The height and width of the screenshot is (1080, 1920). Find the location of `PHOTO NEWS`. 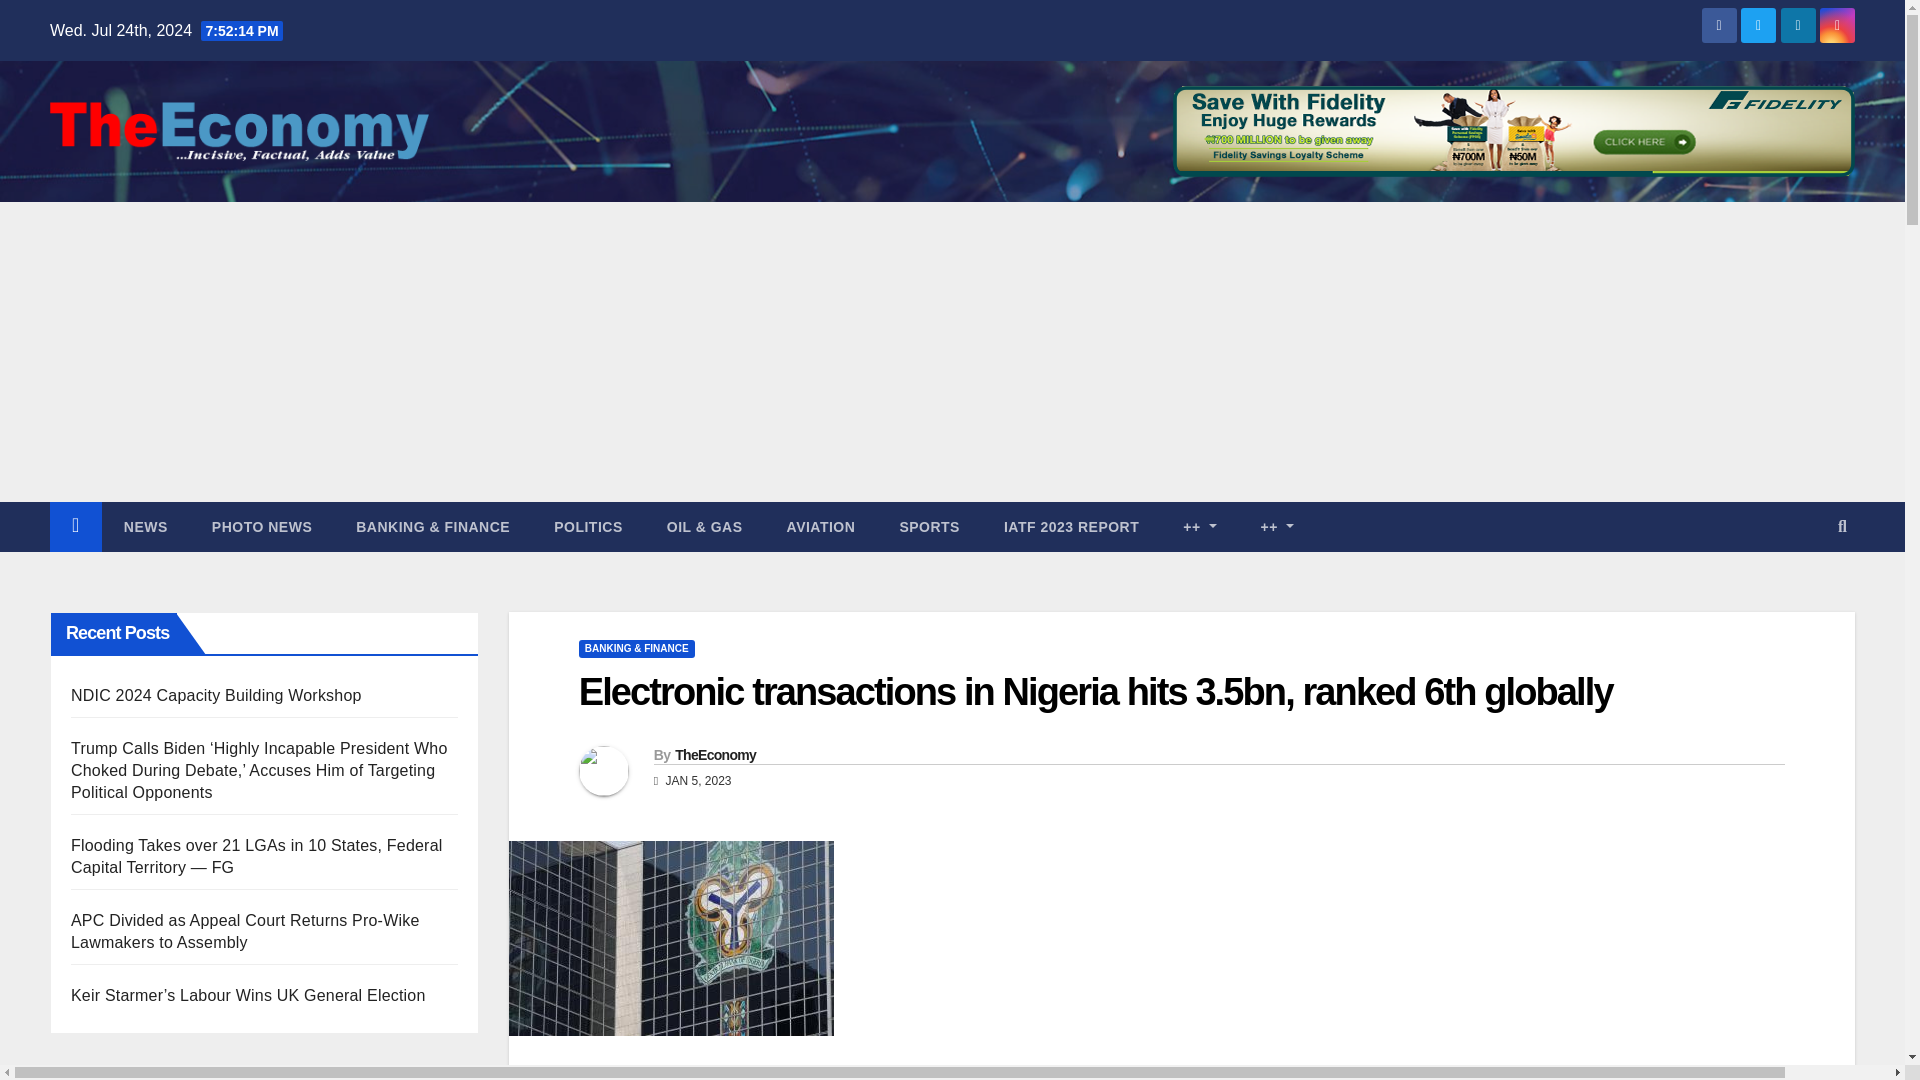

PHOTO NEWS is located at coordinates (262, 526).